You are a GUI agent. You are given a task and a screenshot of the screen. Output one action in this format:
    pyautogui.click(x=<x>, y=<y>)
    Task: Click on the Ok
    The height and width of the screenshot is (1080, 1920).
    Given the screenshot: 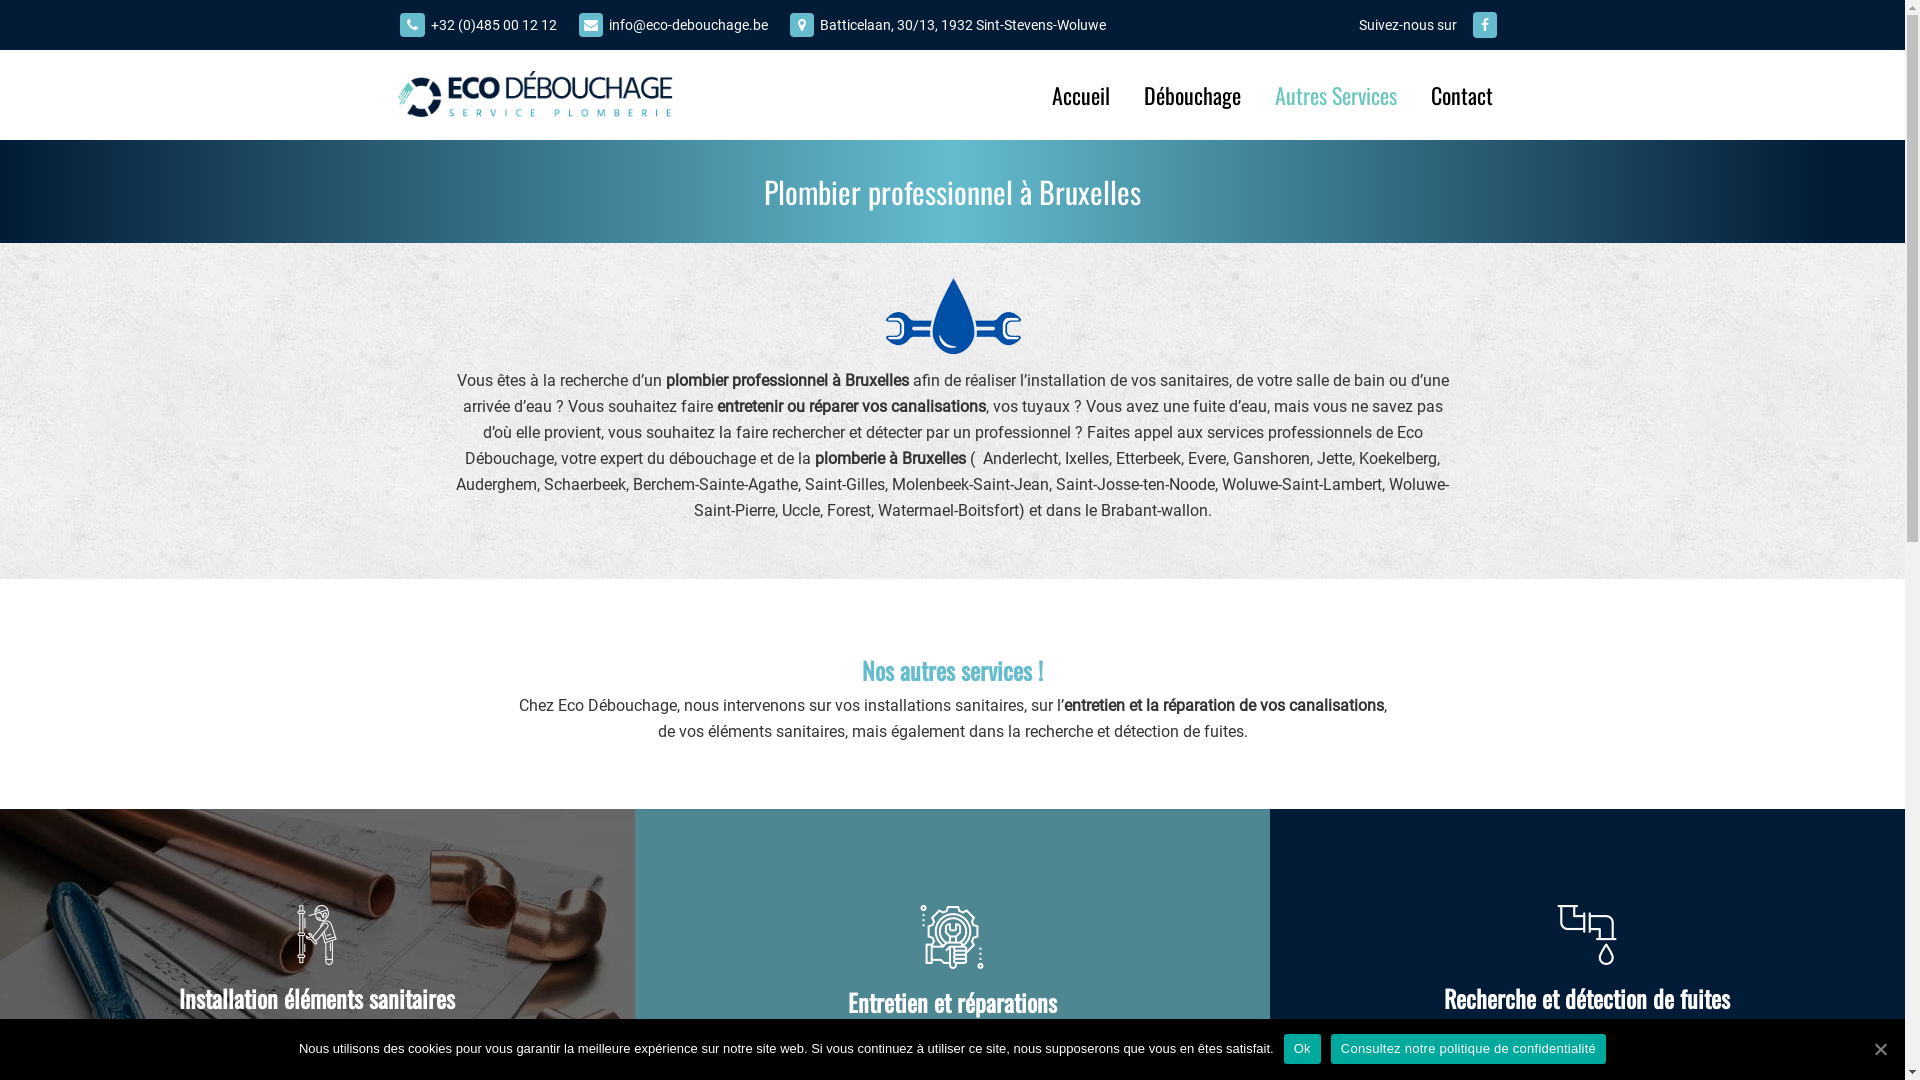 What is the action you would take?
    pyautogui.click(x=1302, y=1049)
    